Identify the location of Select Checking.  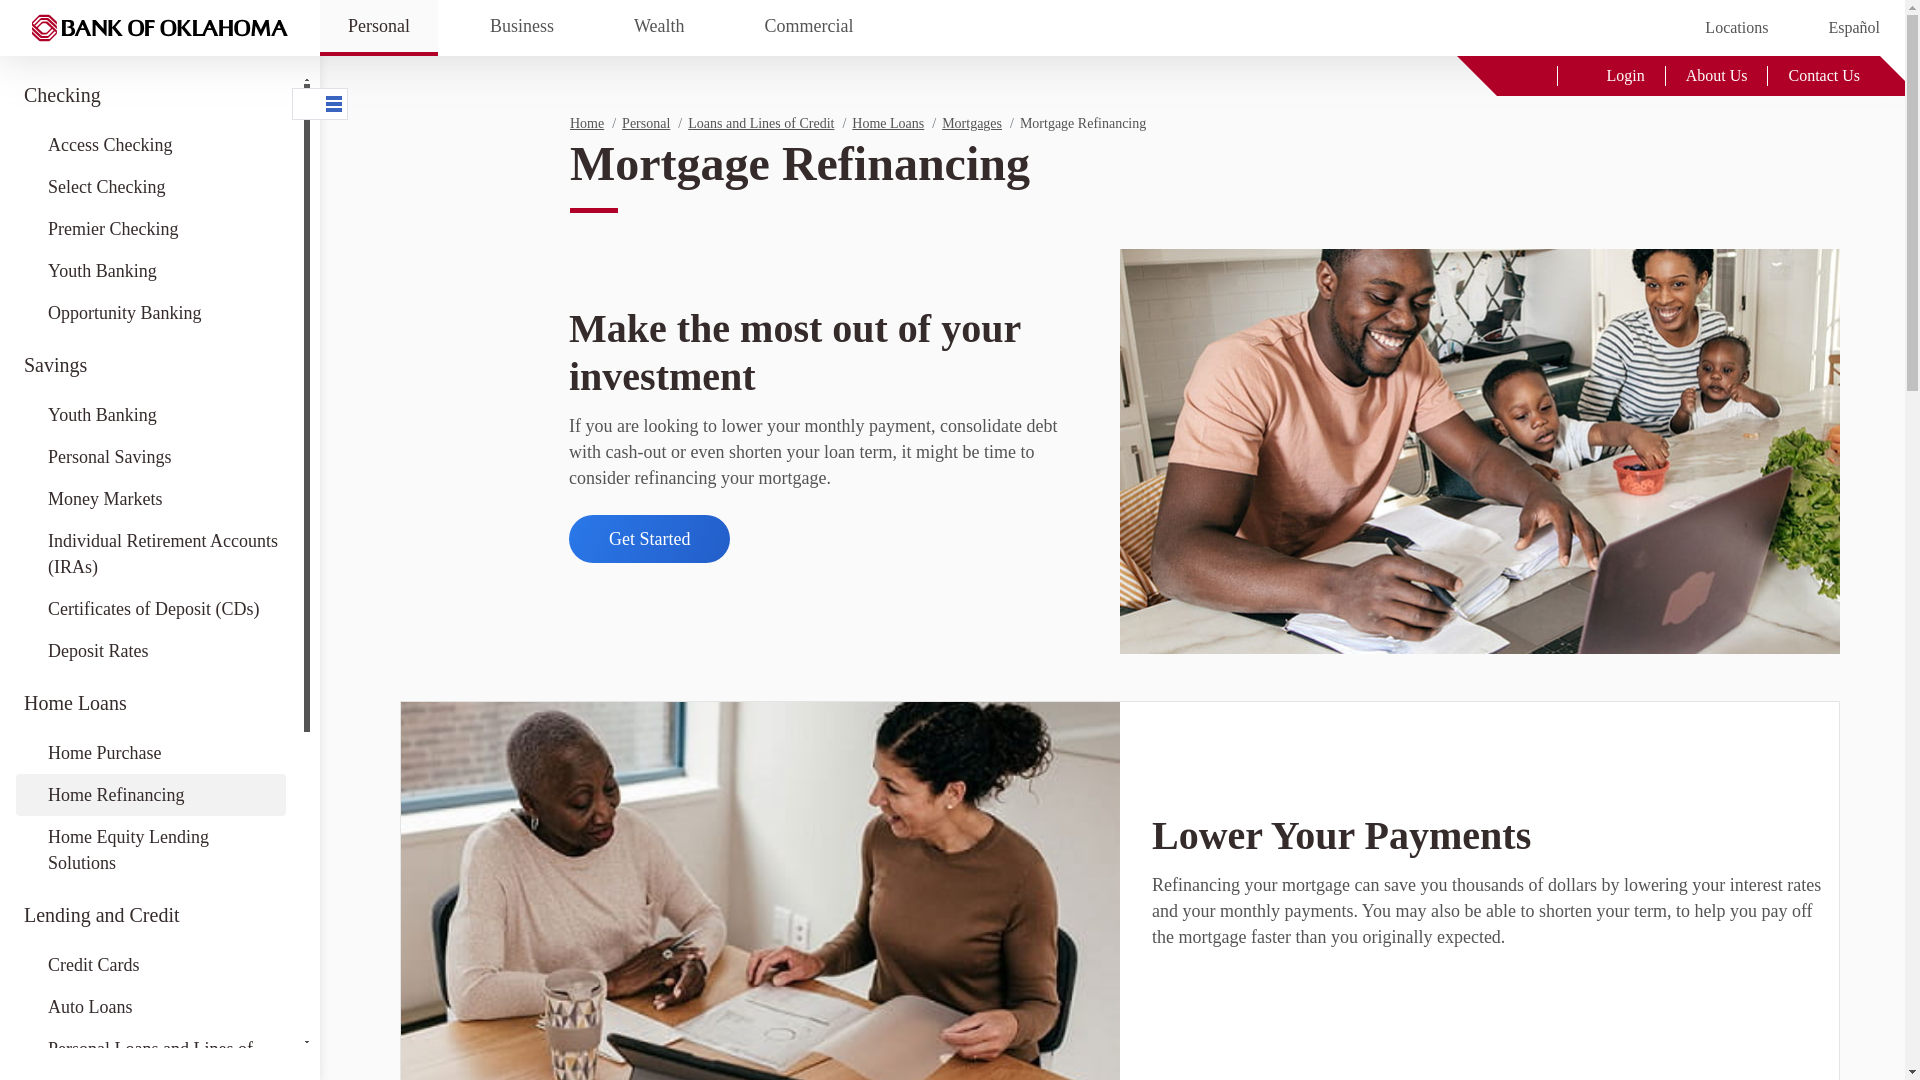
(150, 187).